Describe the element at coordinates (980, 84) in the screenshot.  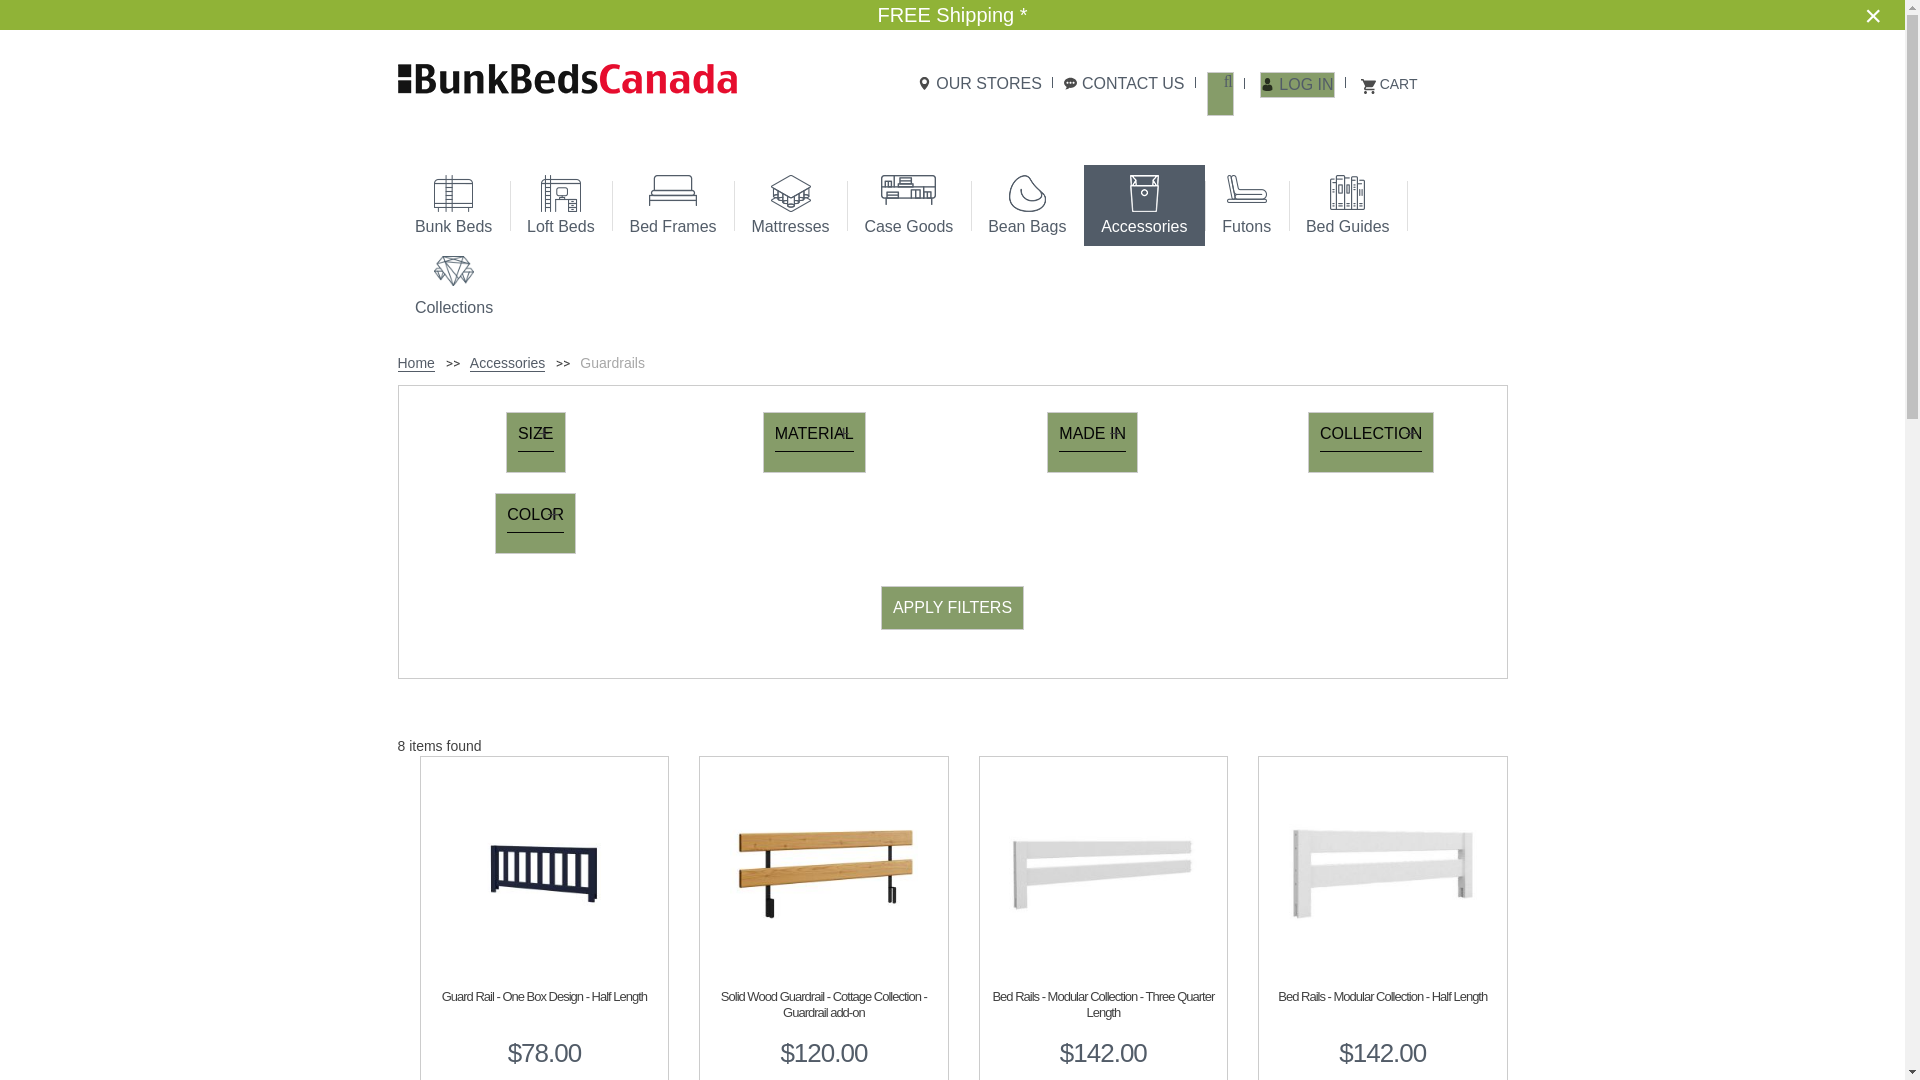
I see `OUR STORES` at that location.